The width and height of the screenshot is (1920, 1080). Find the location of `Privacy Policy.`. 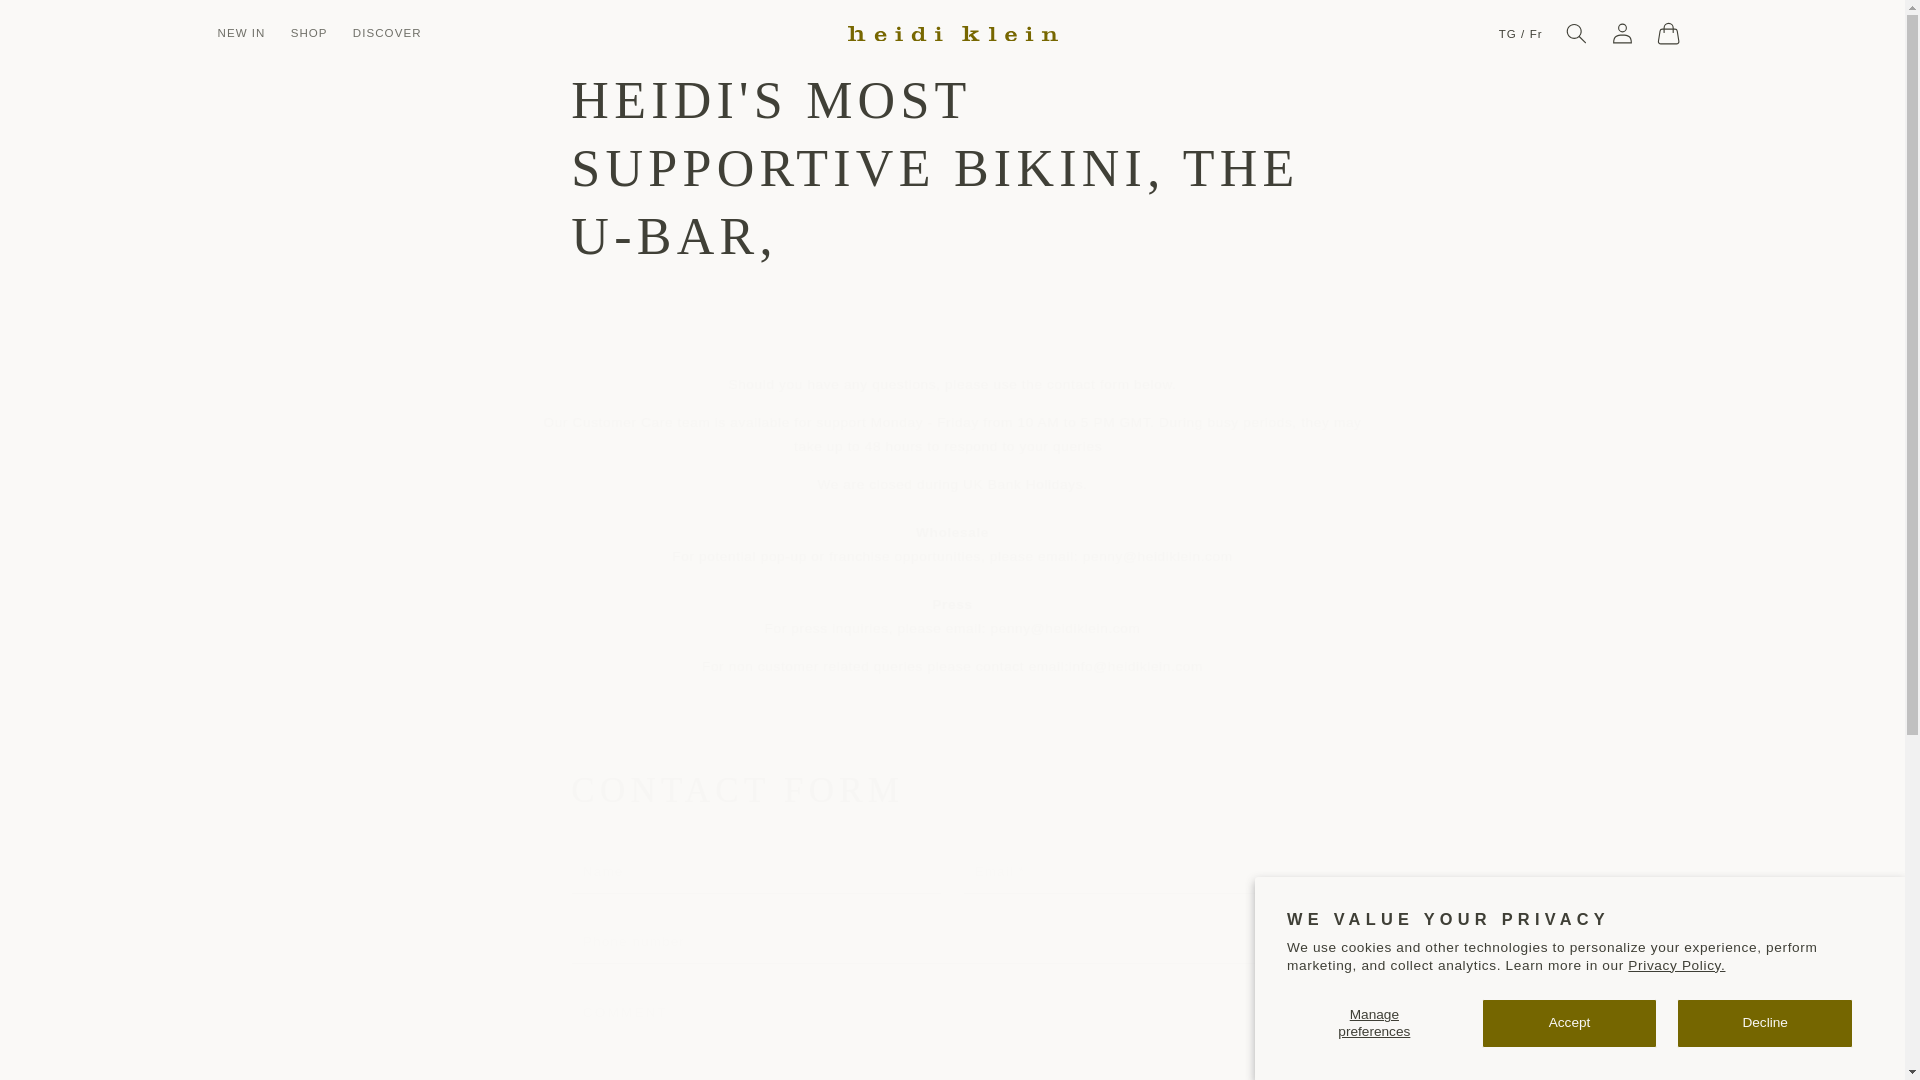

Privacy Policy. is located at coordinates (1676, 965).